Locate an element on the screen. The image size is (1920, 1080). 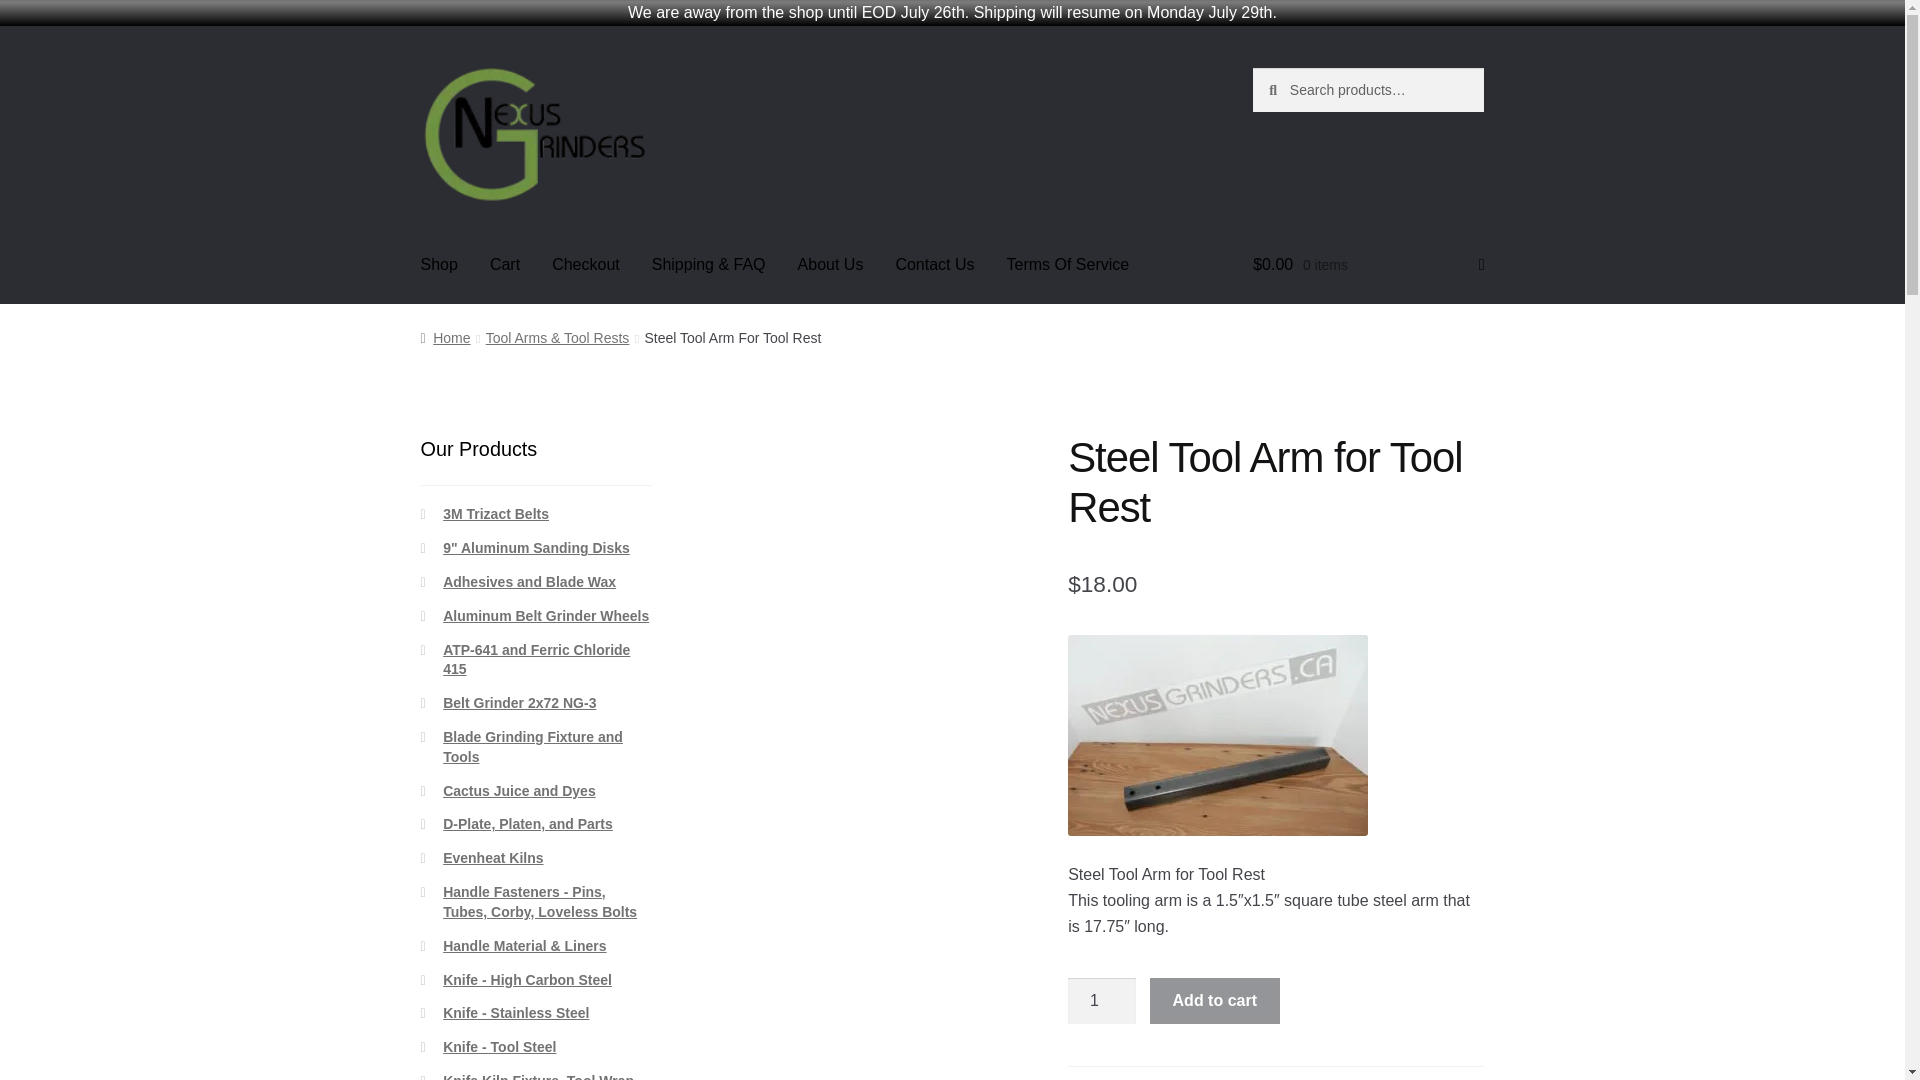
Cart is located at coordinates (504, 264).